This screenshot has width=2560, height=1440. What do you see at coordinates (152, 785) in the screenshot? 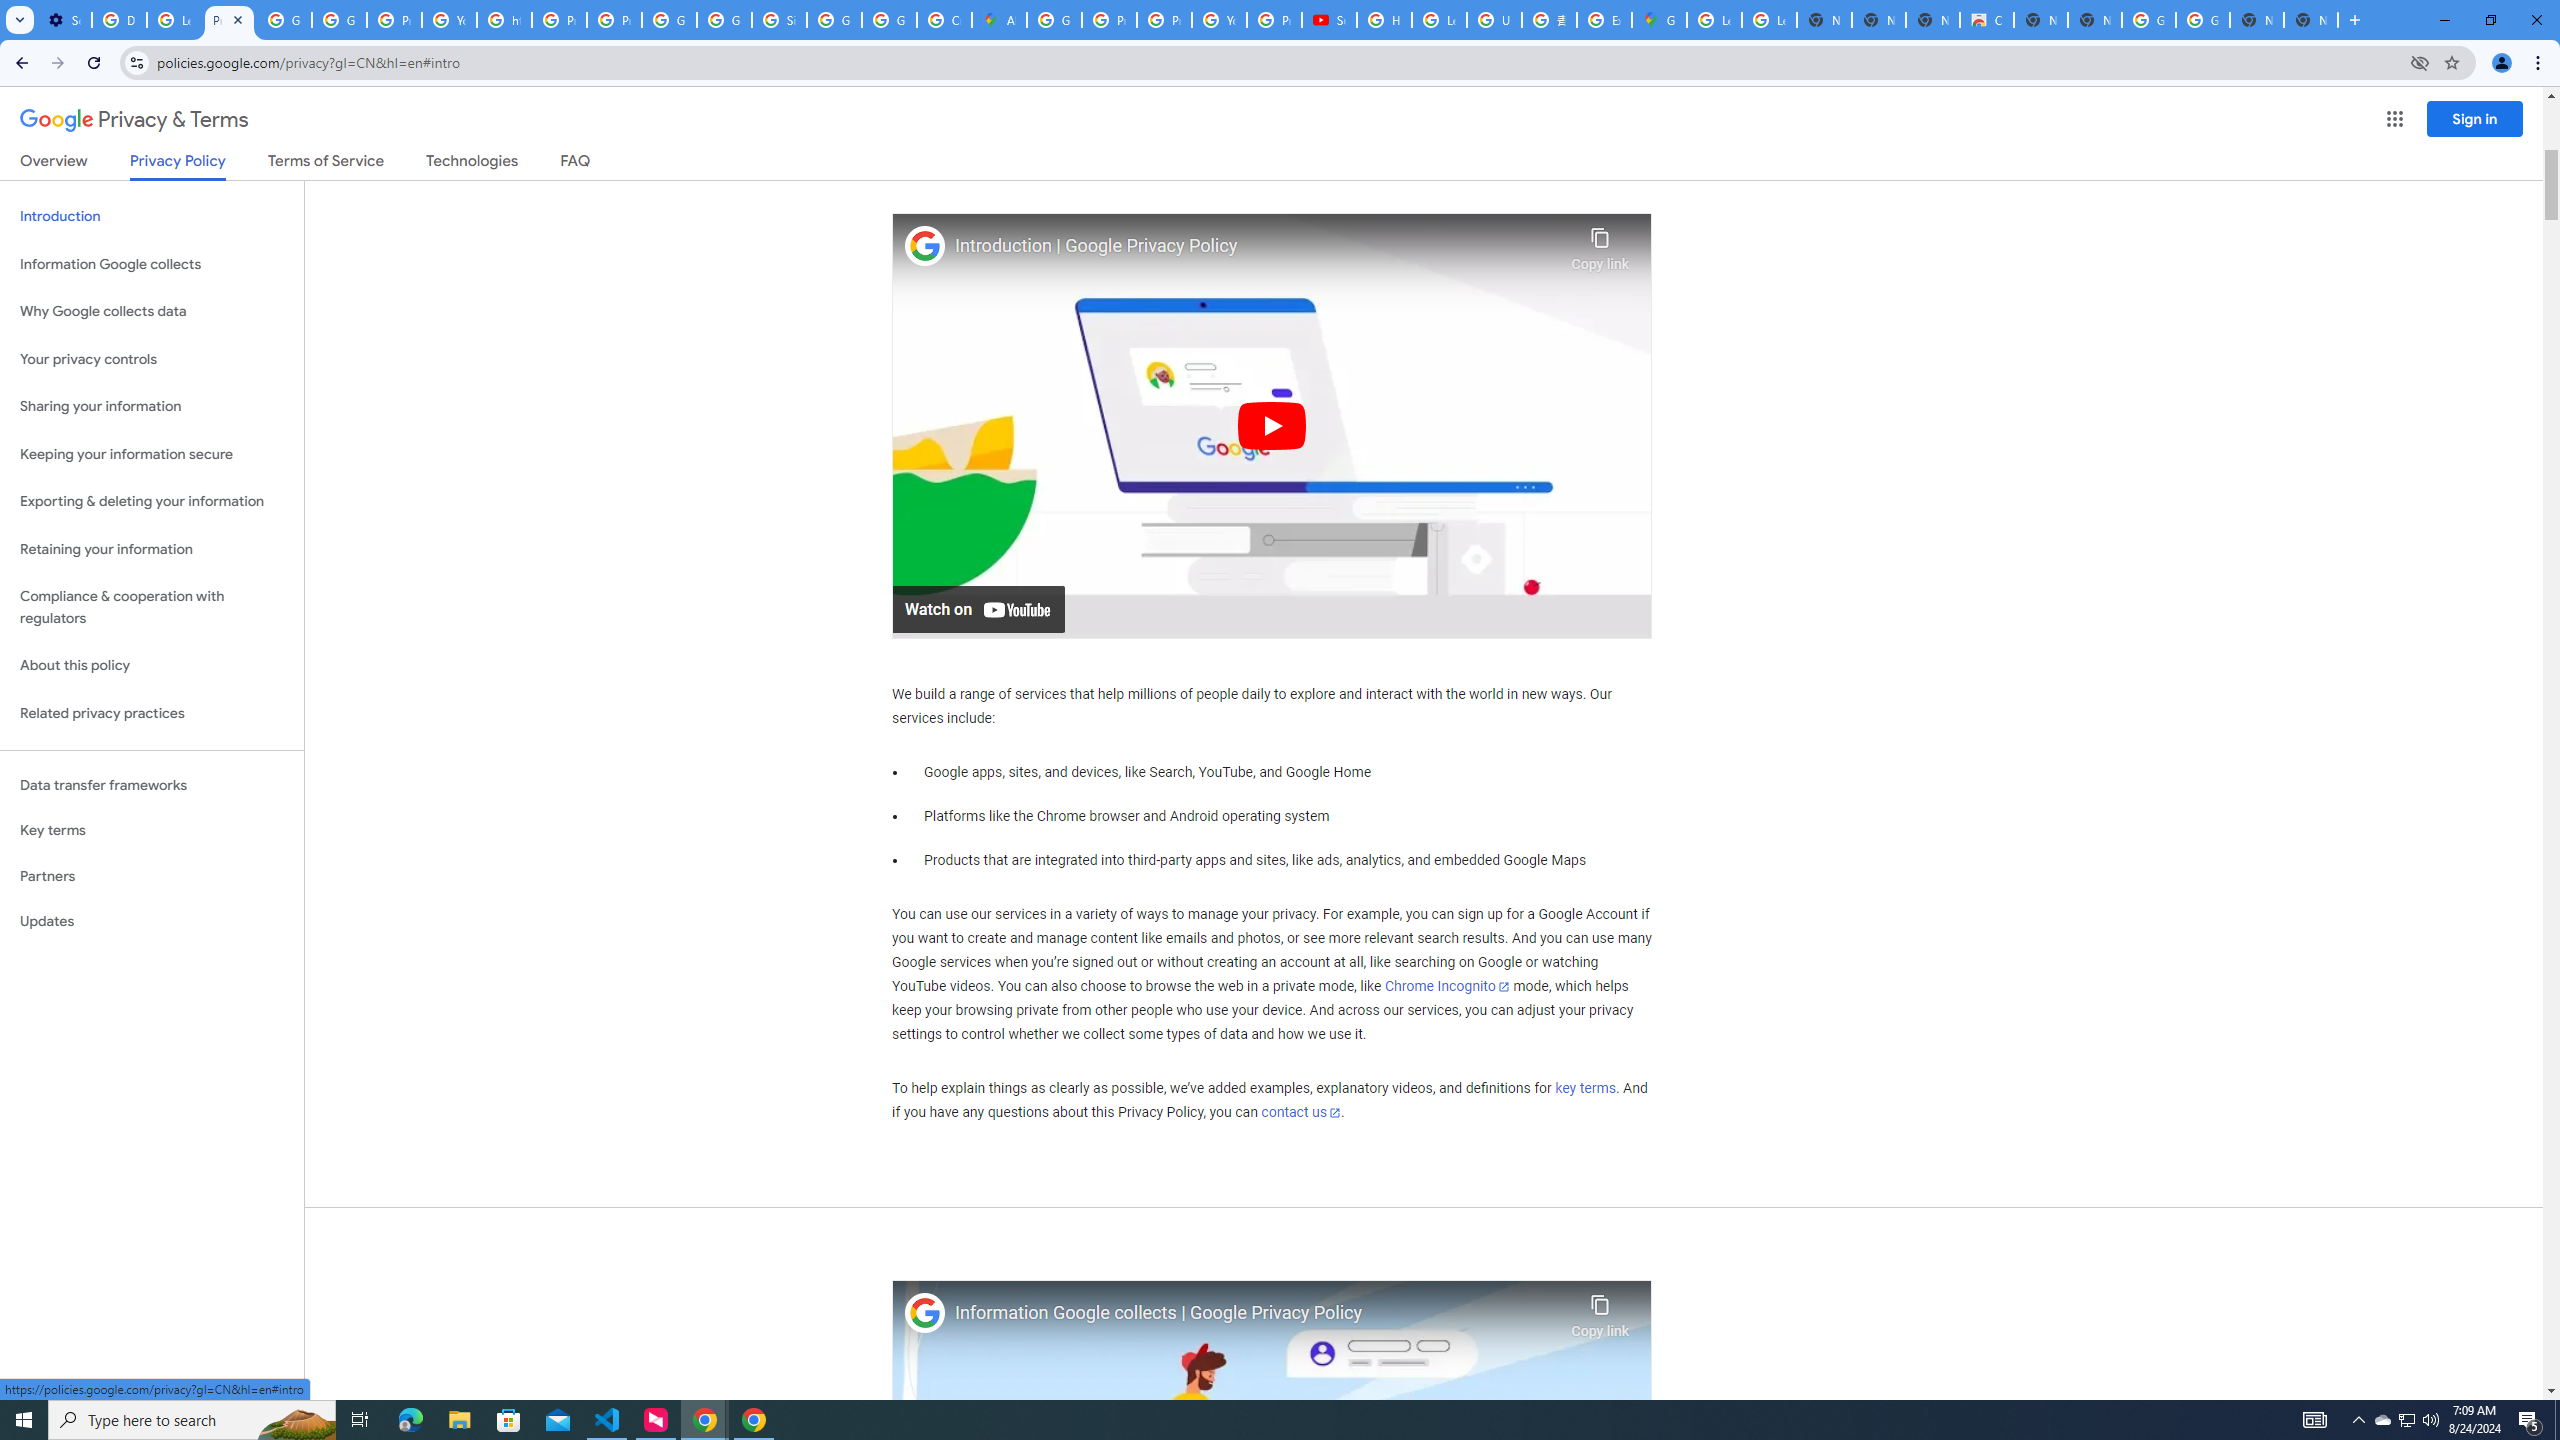
I see `Data transfer frameworks` at bounding box center [152, 785].